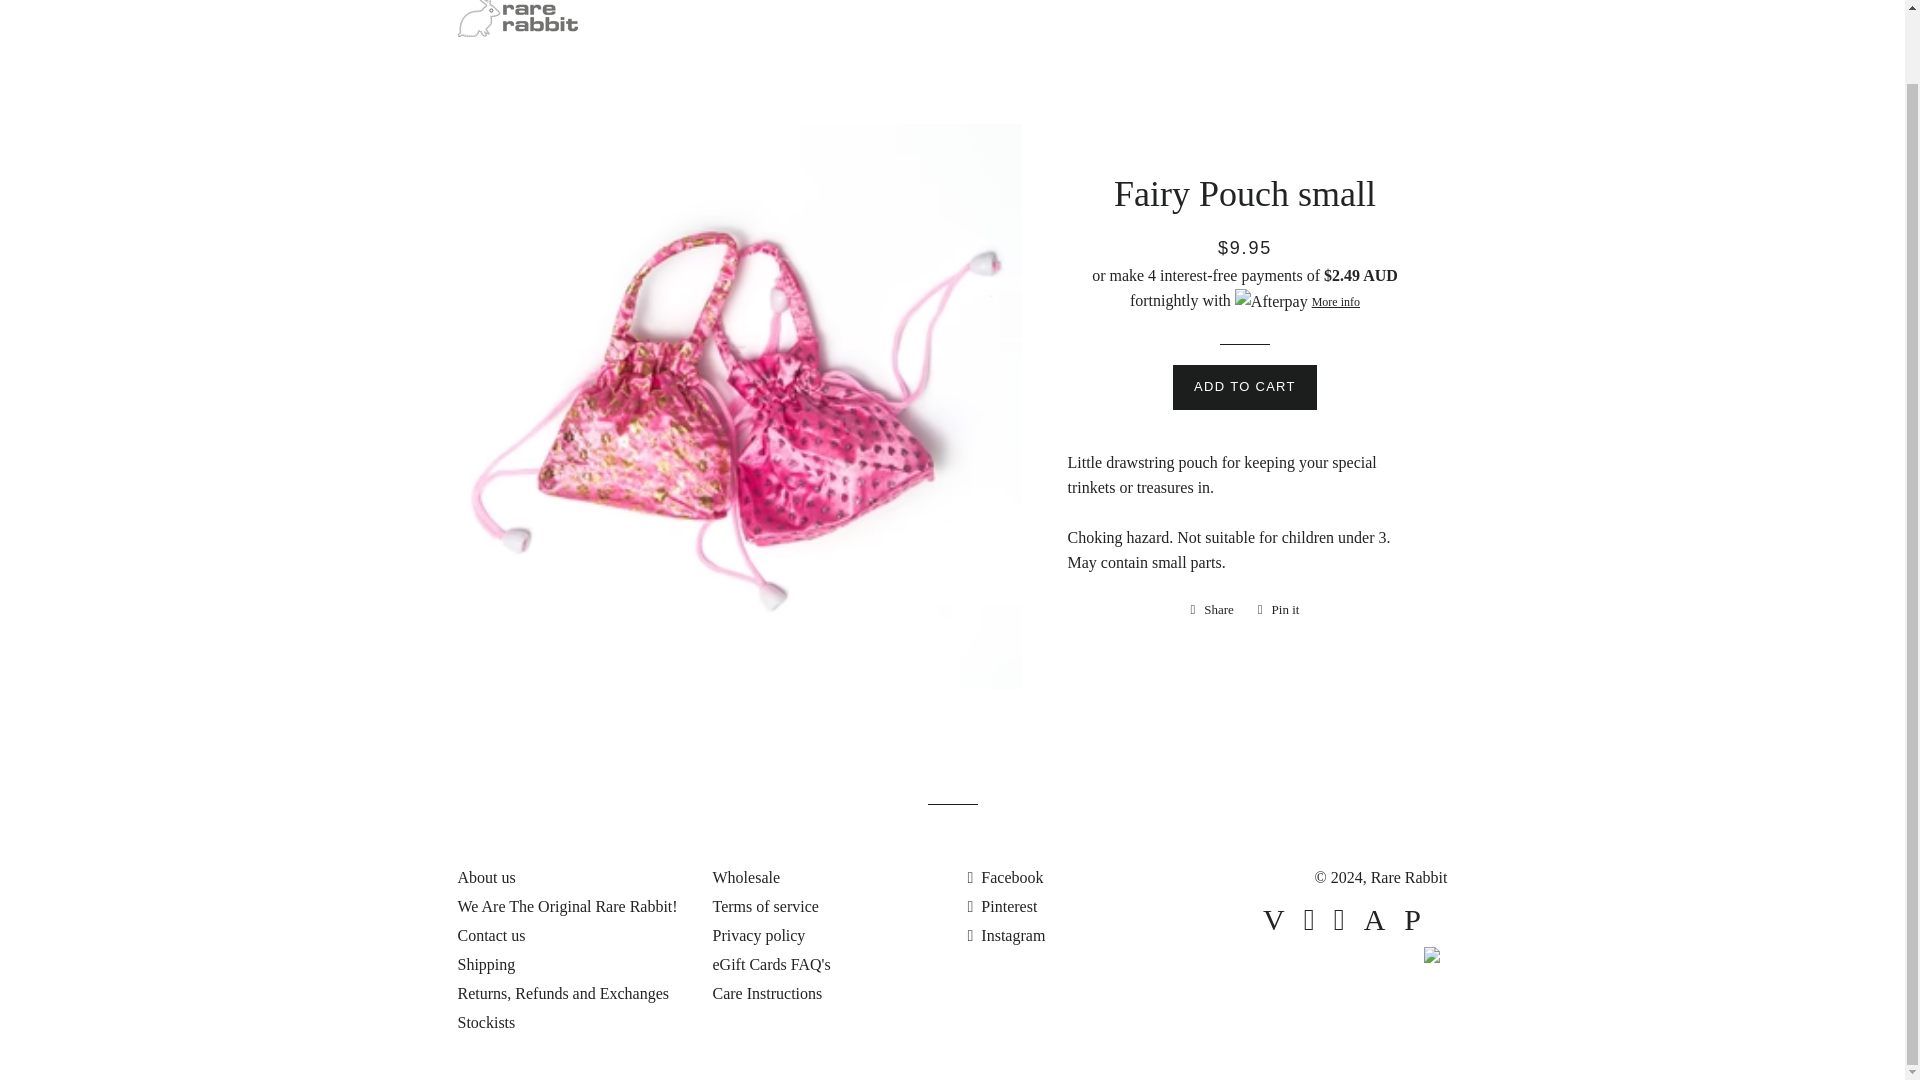  I want to click on Share on Facebook, so click(1211, 610).